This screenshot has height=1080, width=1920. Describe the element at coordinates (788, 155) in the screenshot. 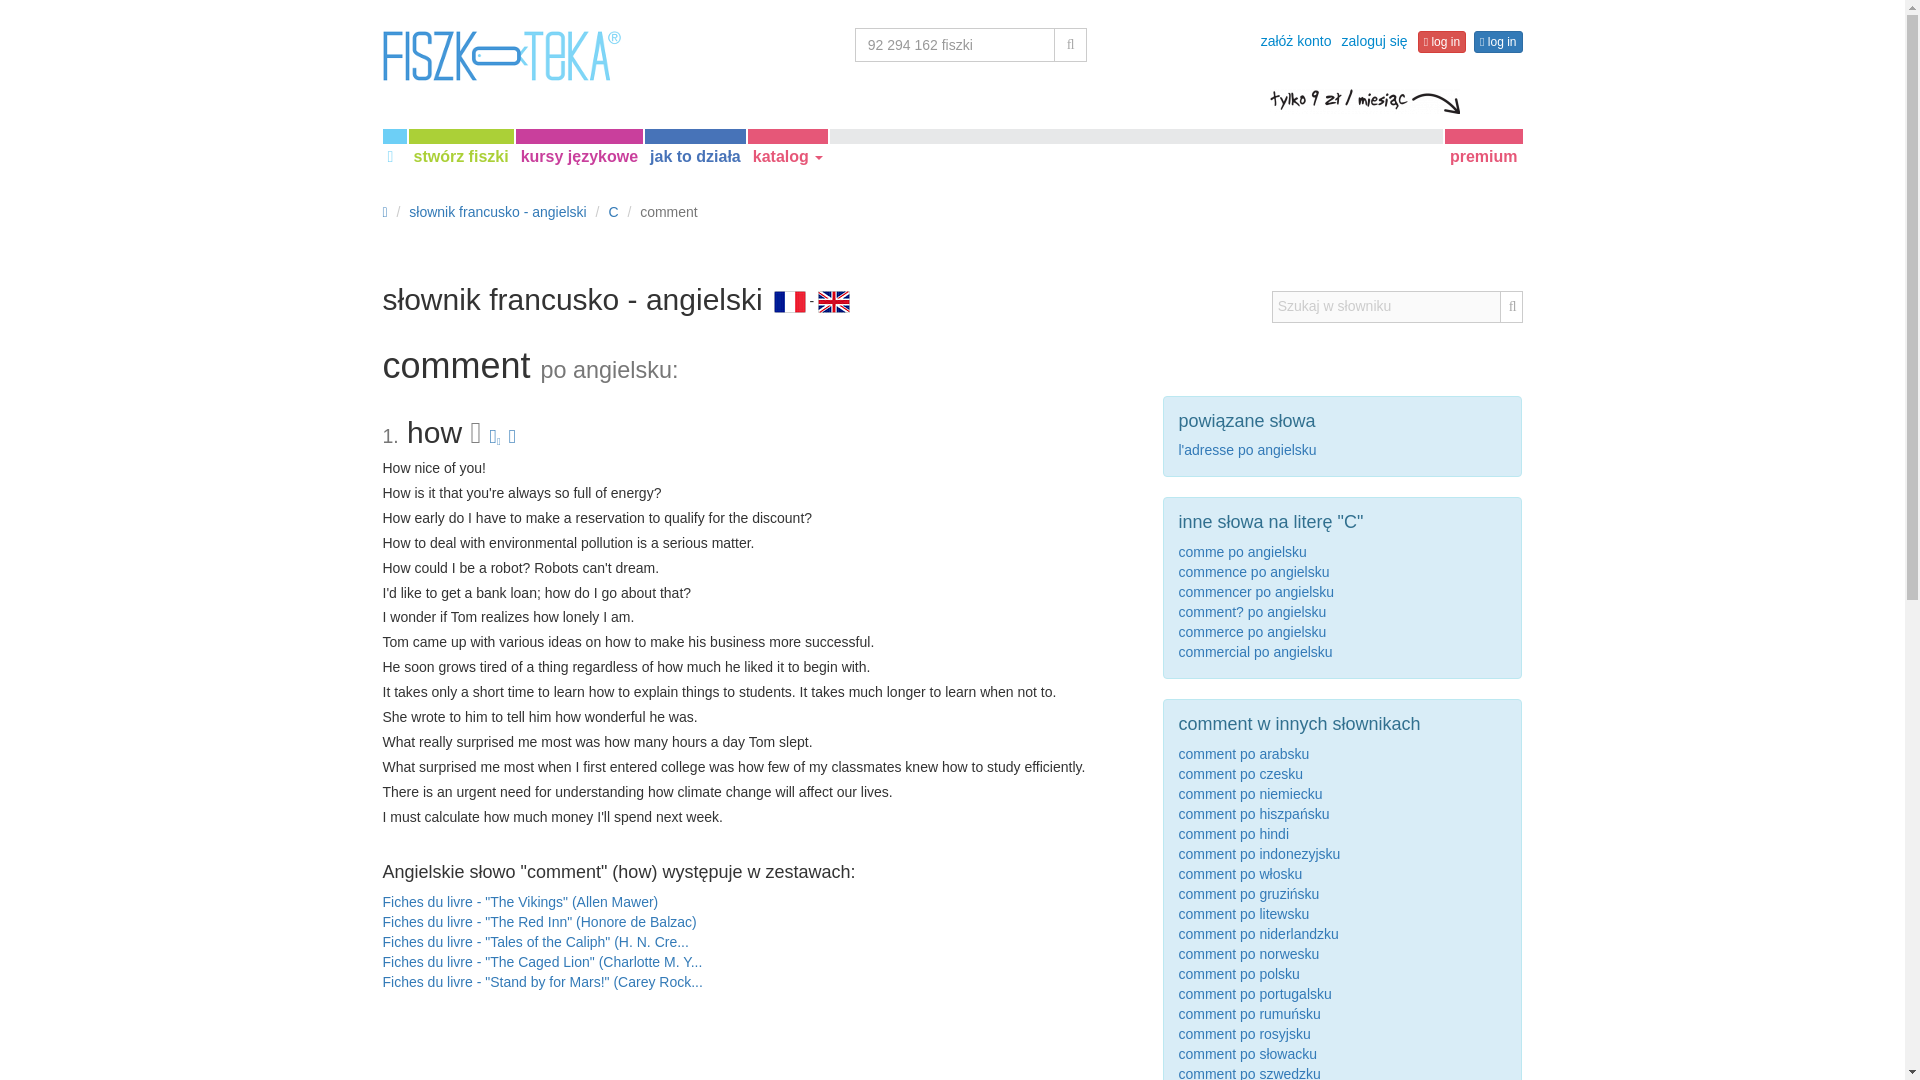

I see `katalog` at that location.